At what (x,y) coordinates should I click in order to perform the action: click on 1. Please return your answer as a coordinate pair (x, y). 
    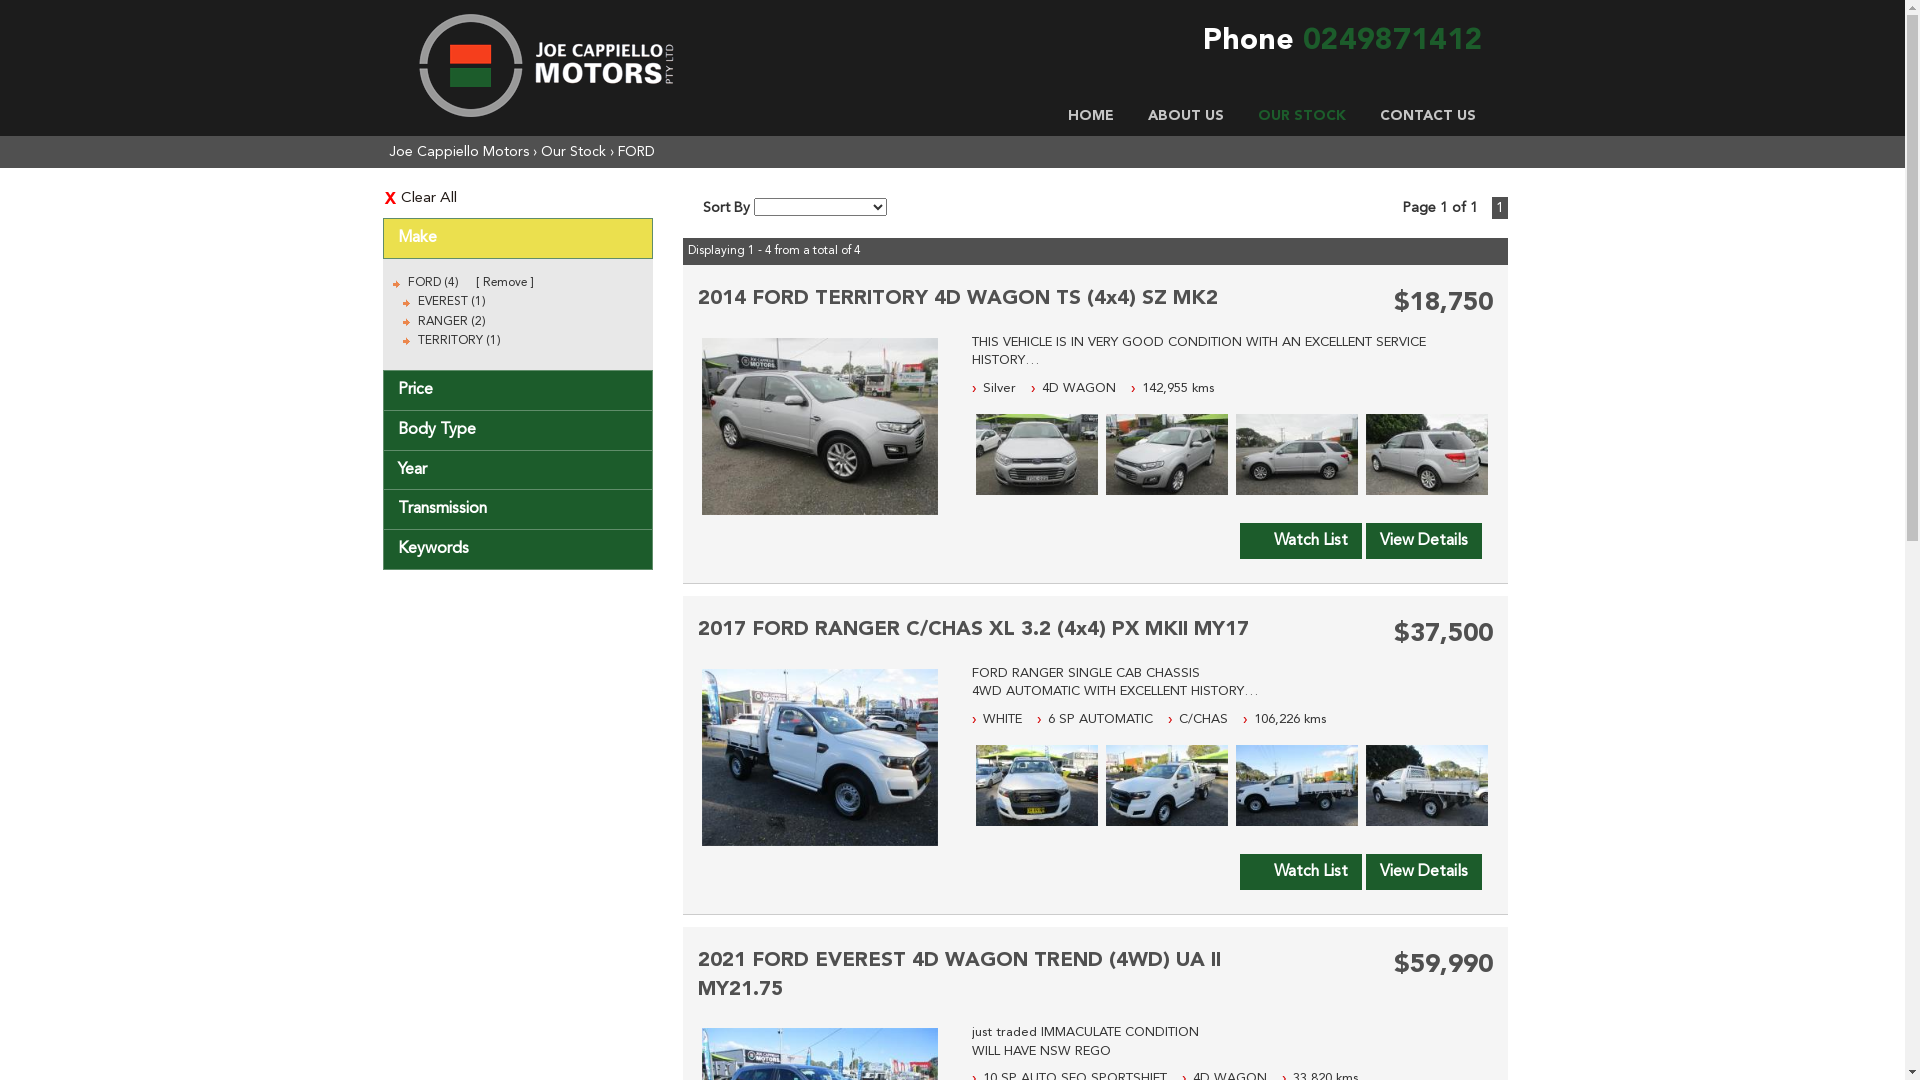
    Looking at the image, I should click on (1500, 208).